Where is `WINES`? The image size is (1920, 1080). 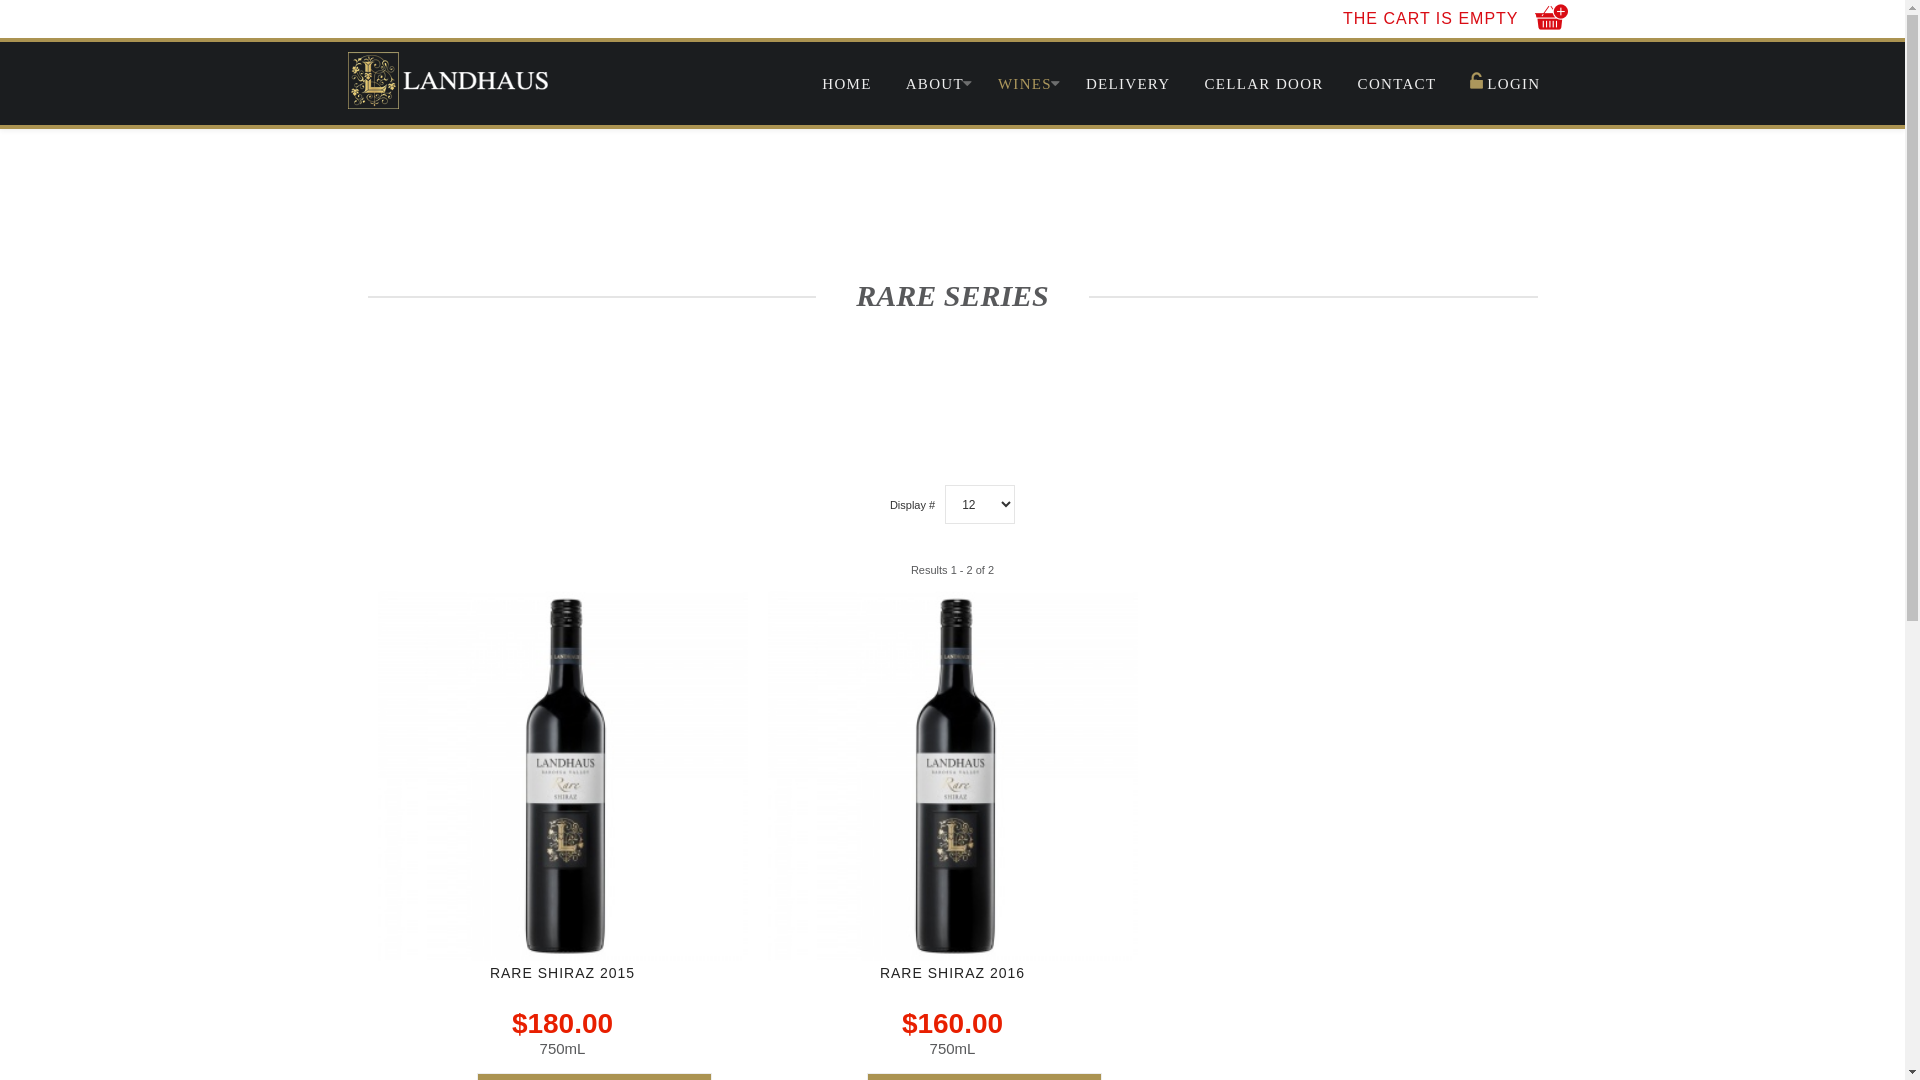 WINES is located at coordinates (1025, 84).